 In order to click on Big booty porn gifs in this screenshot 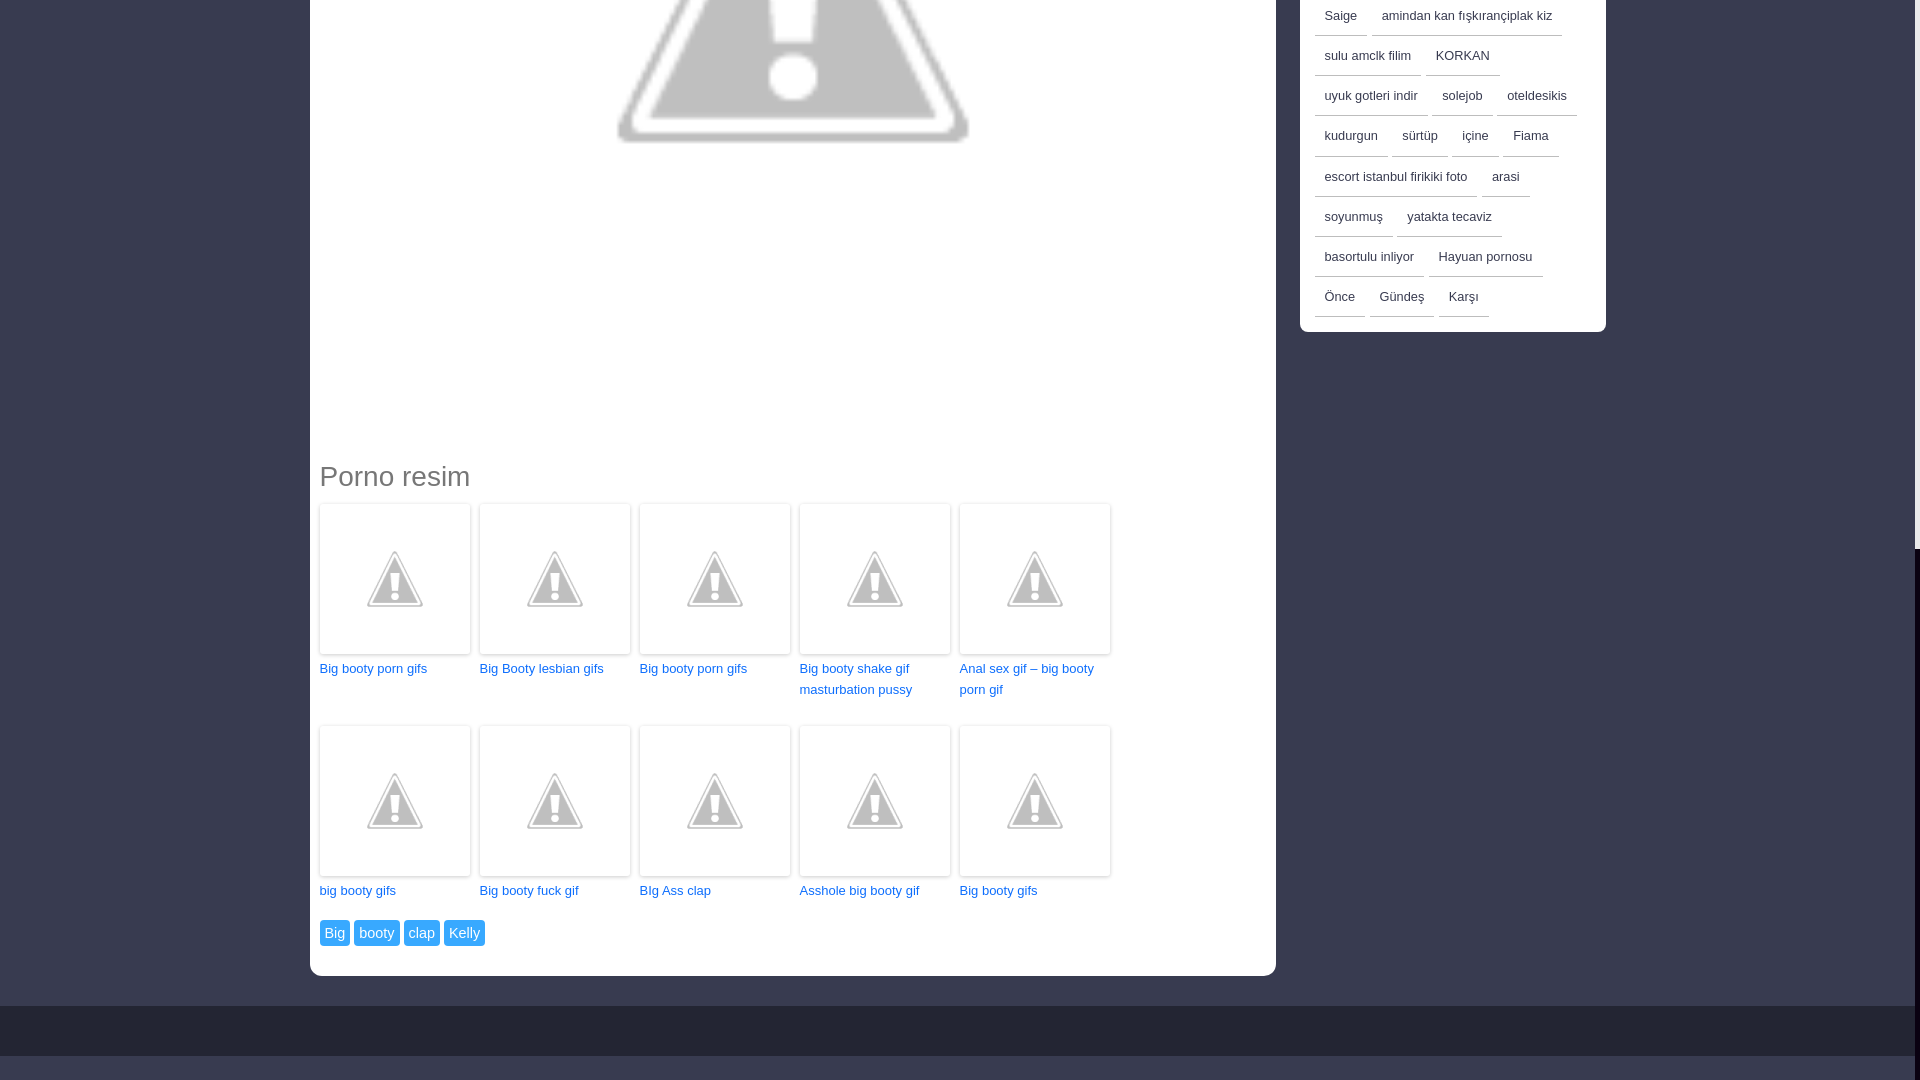, I will do `click(714, 669)`.